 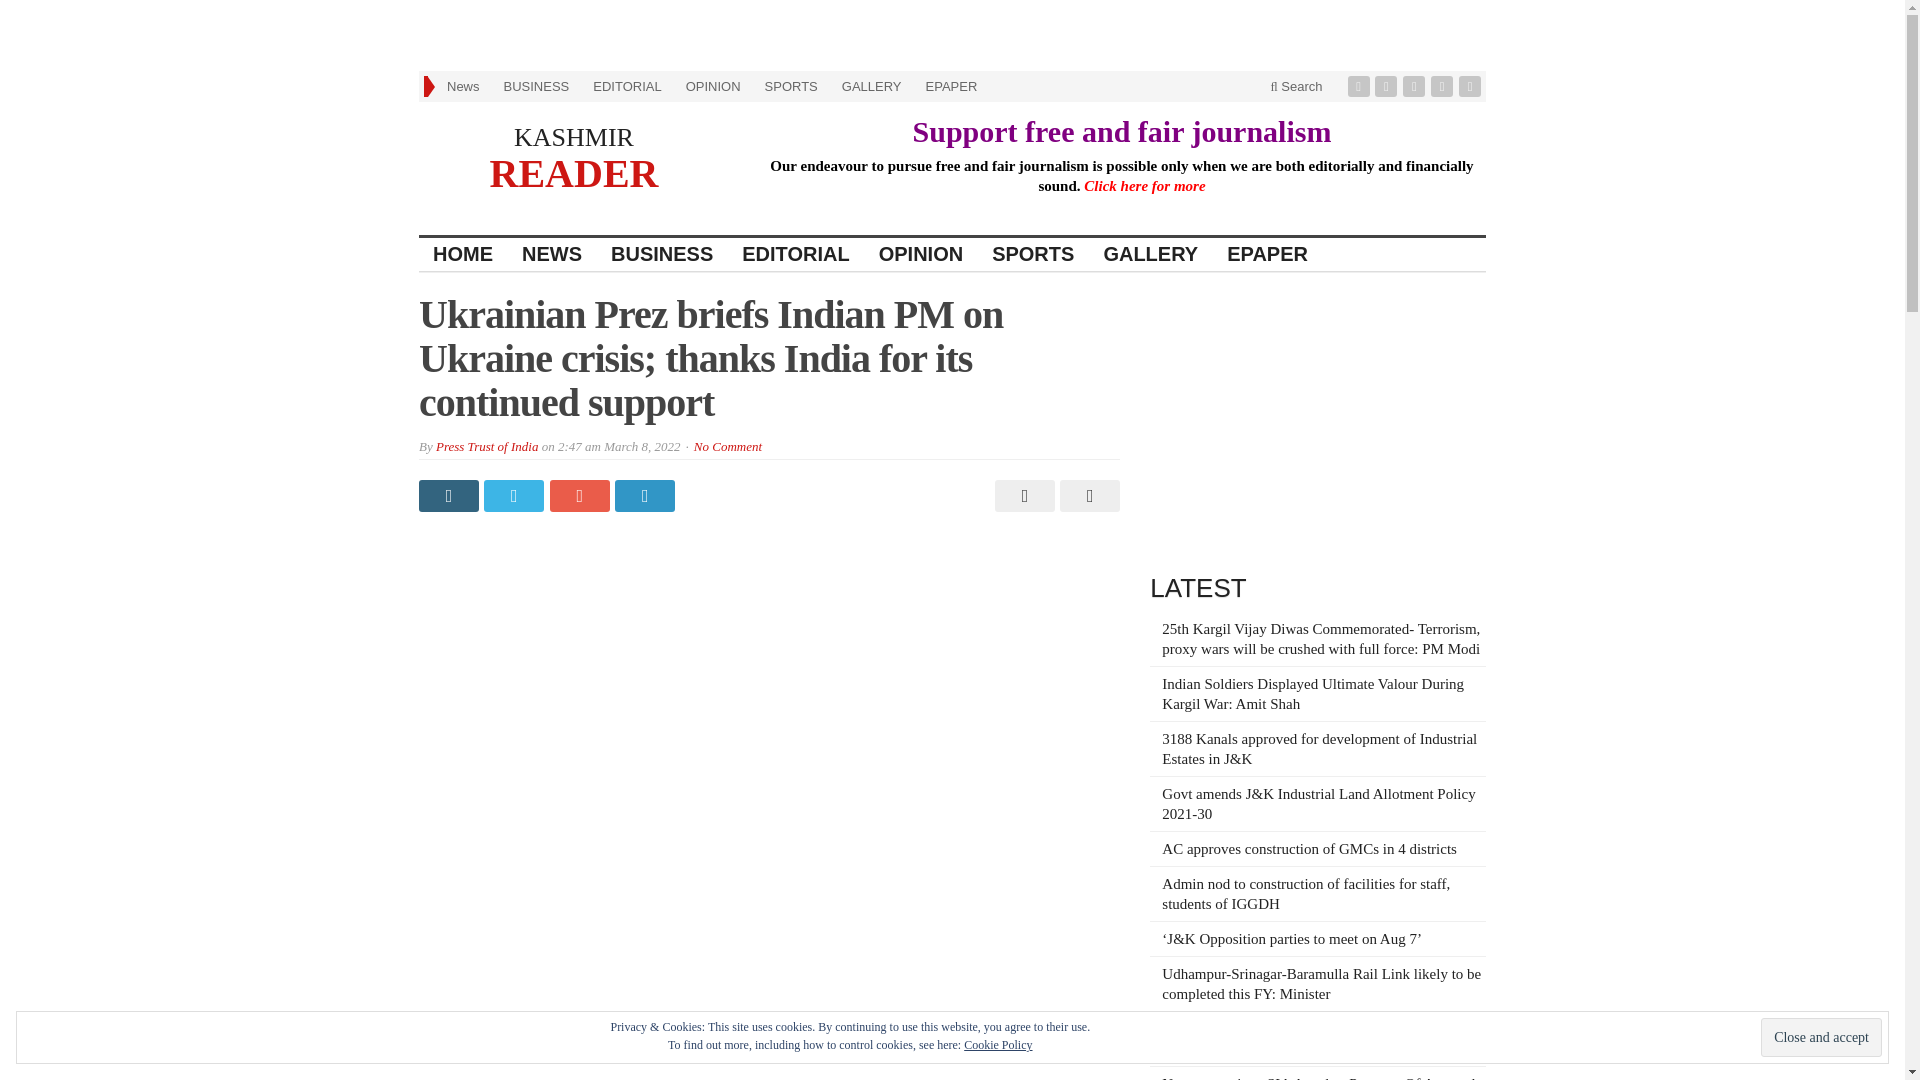 I want to click on EDITORIAL, so click(x=627, y=86).